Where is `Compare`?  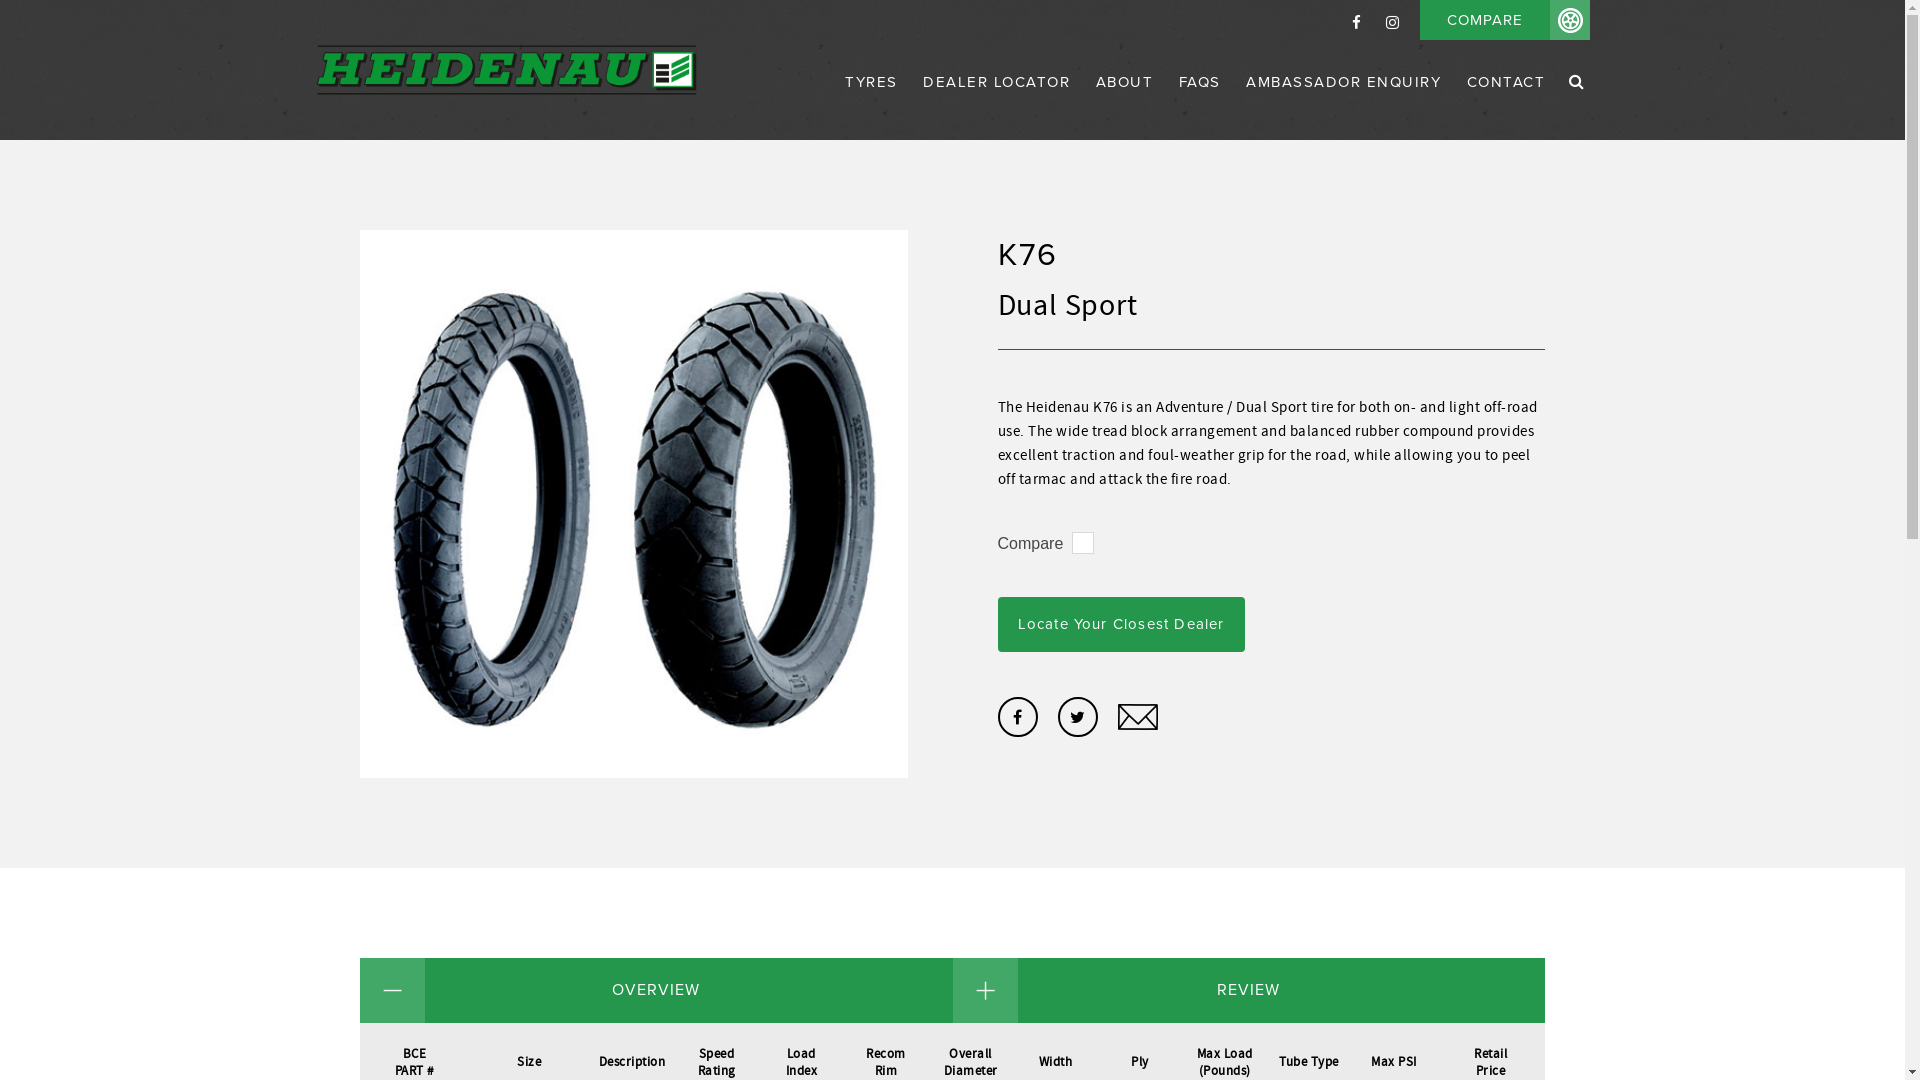 Compare is located at coordinates (1031, 544).